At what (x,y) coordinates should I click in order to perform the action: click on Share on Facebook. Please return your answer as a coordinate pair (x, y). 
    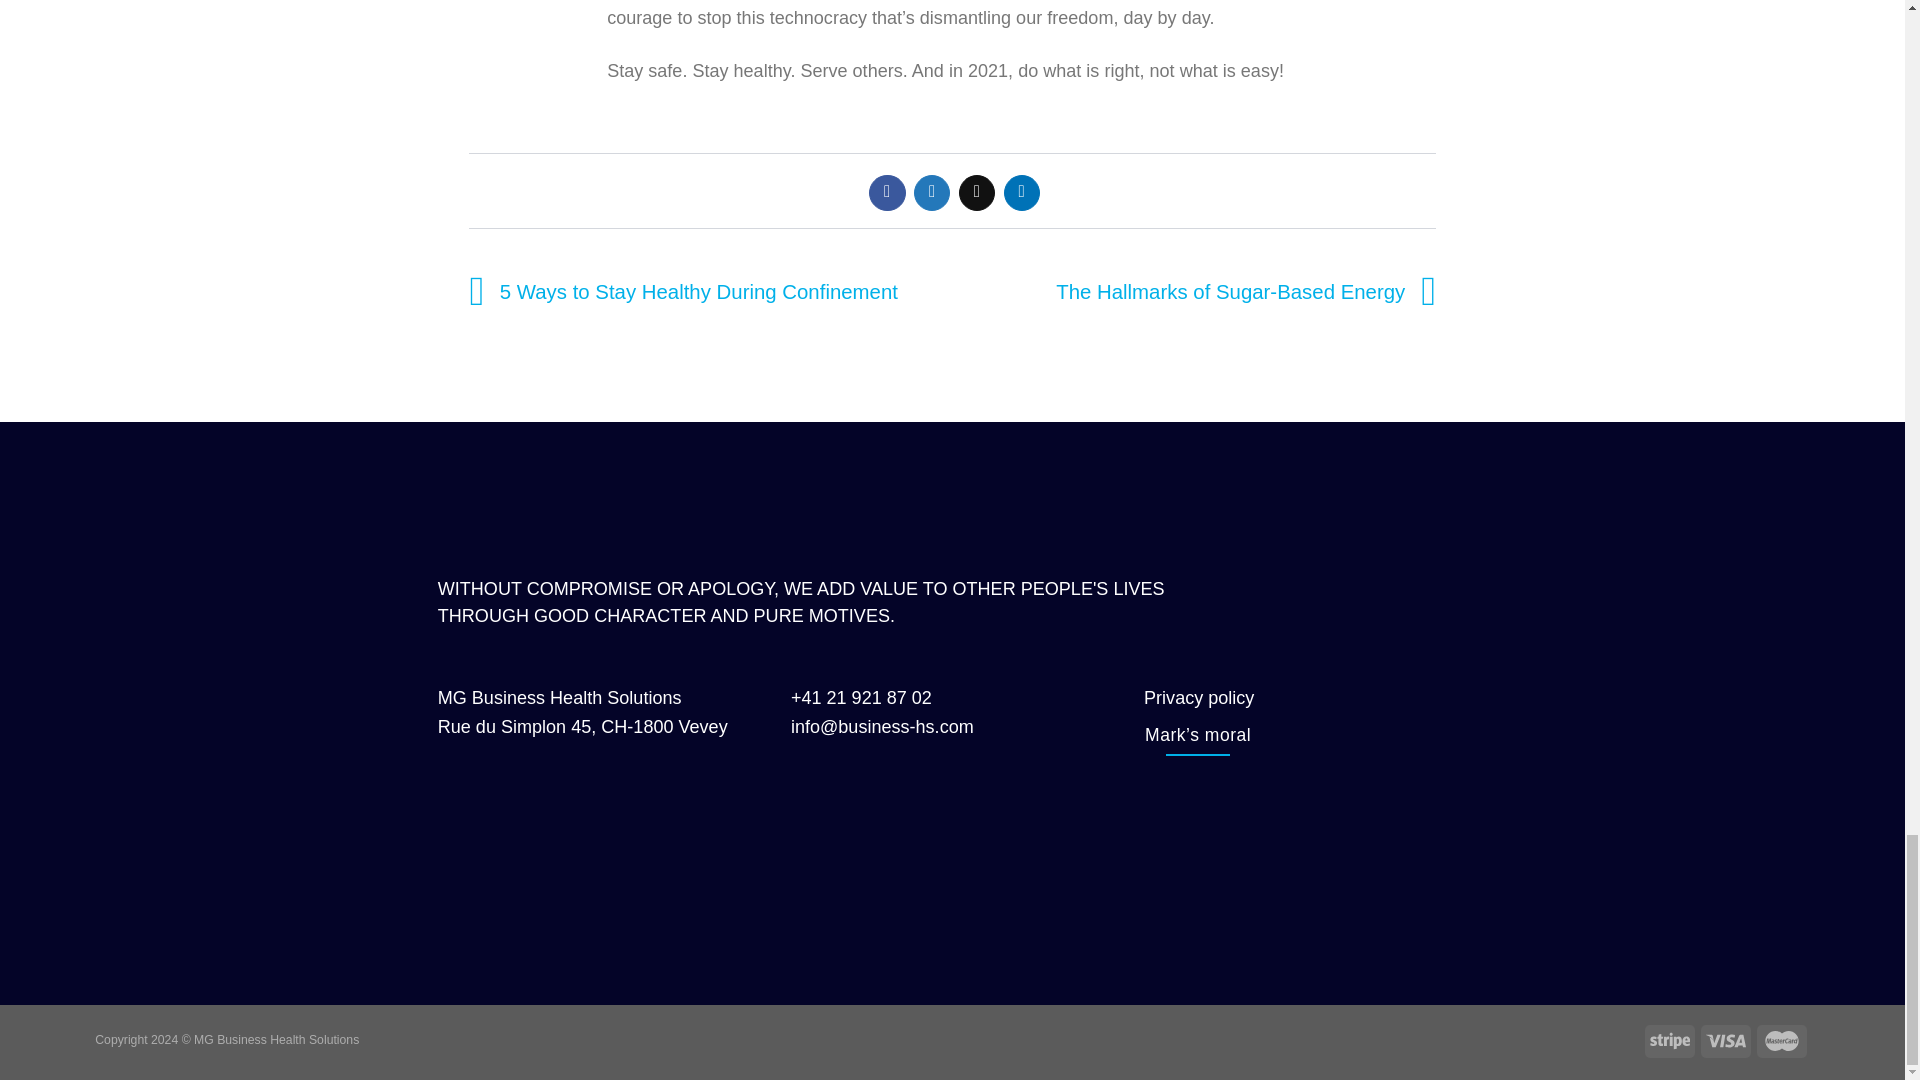
    Looking at the image, I should click on (886, 192).